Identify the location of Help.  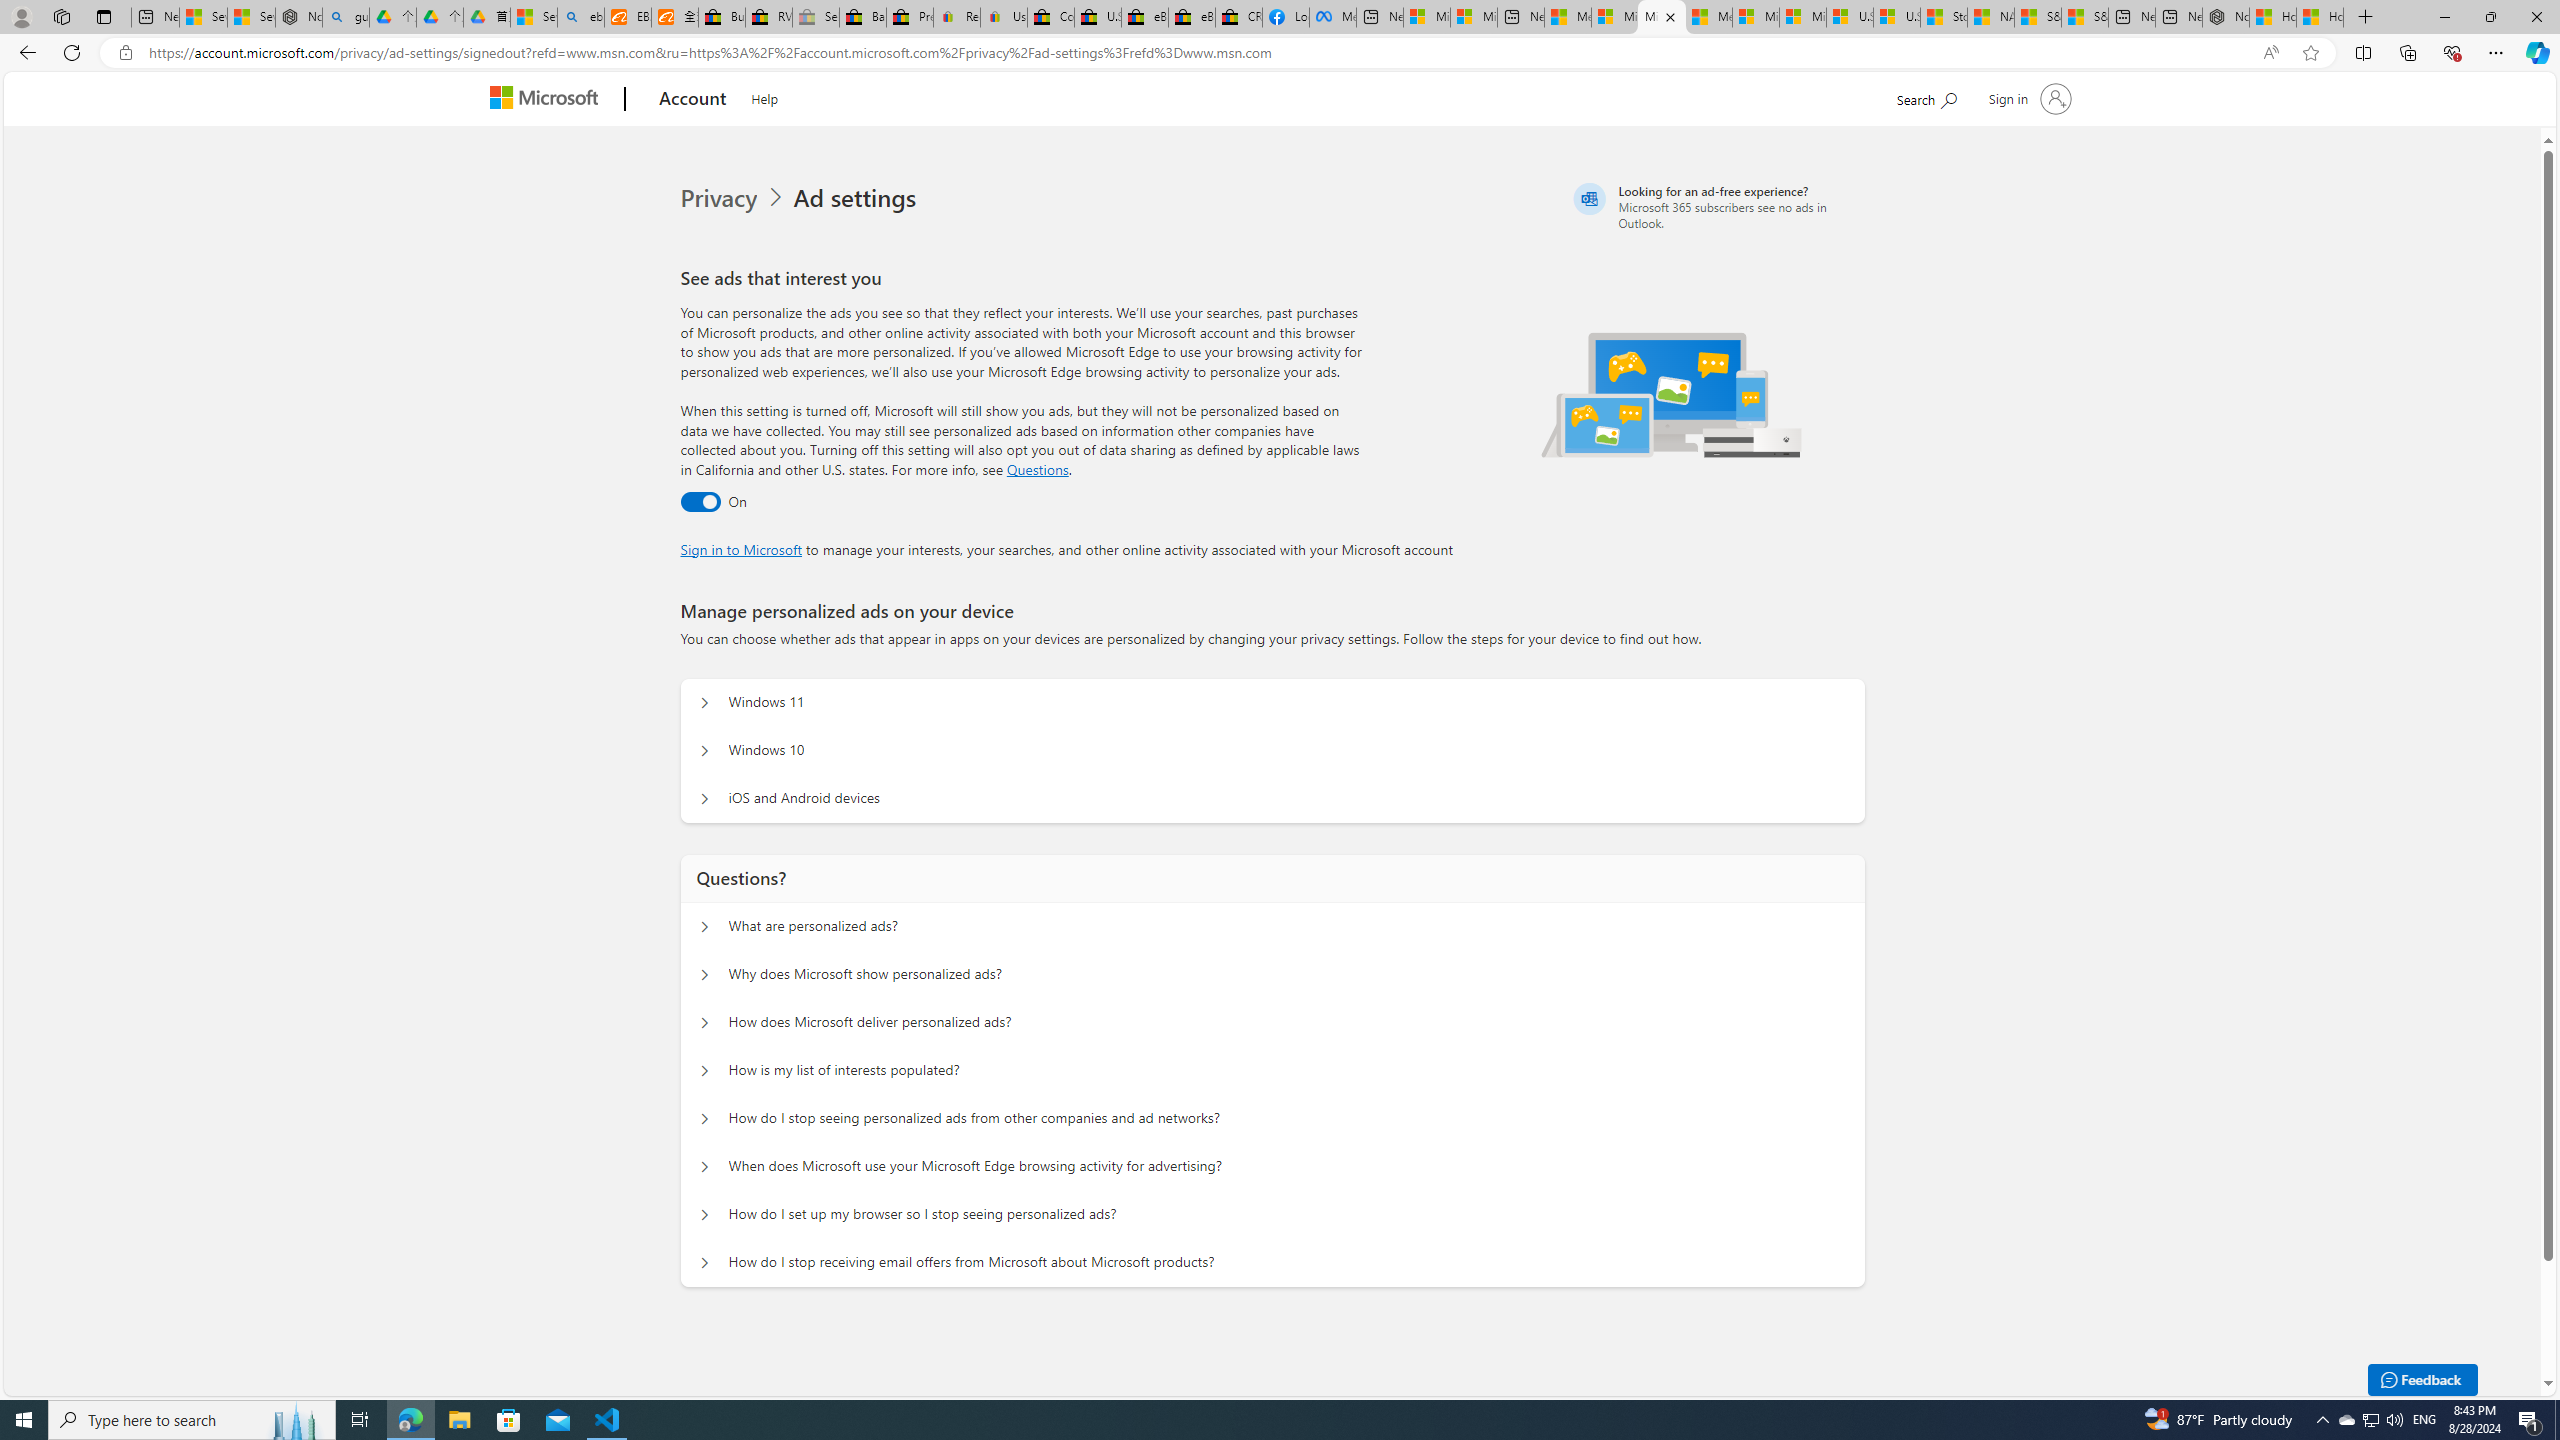
(764, 96).